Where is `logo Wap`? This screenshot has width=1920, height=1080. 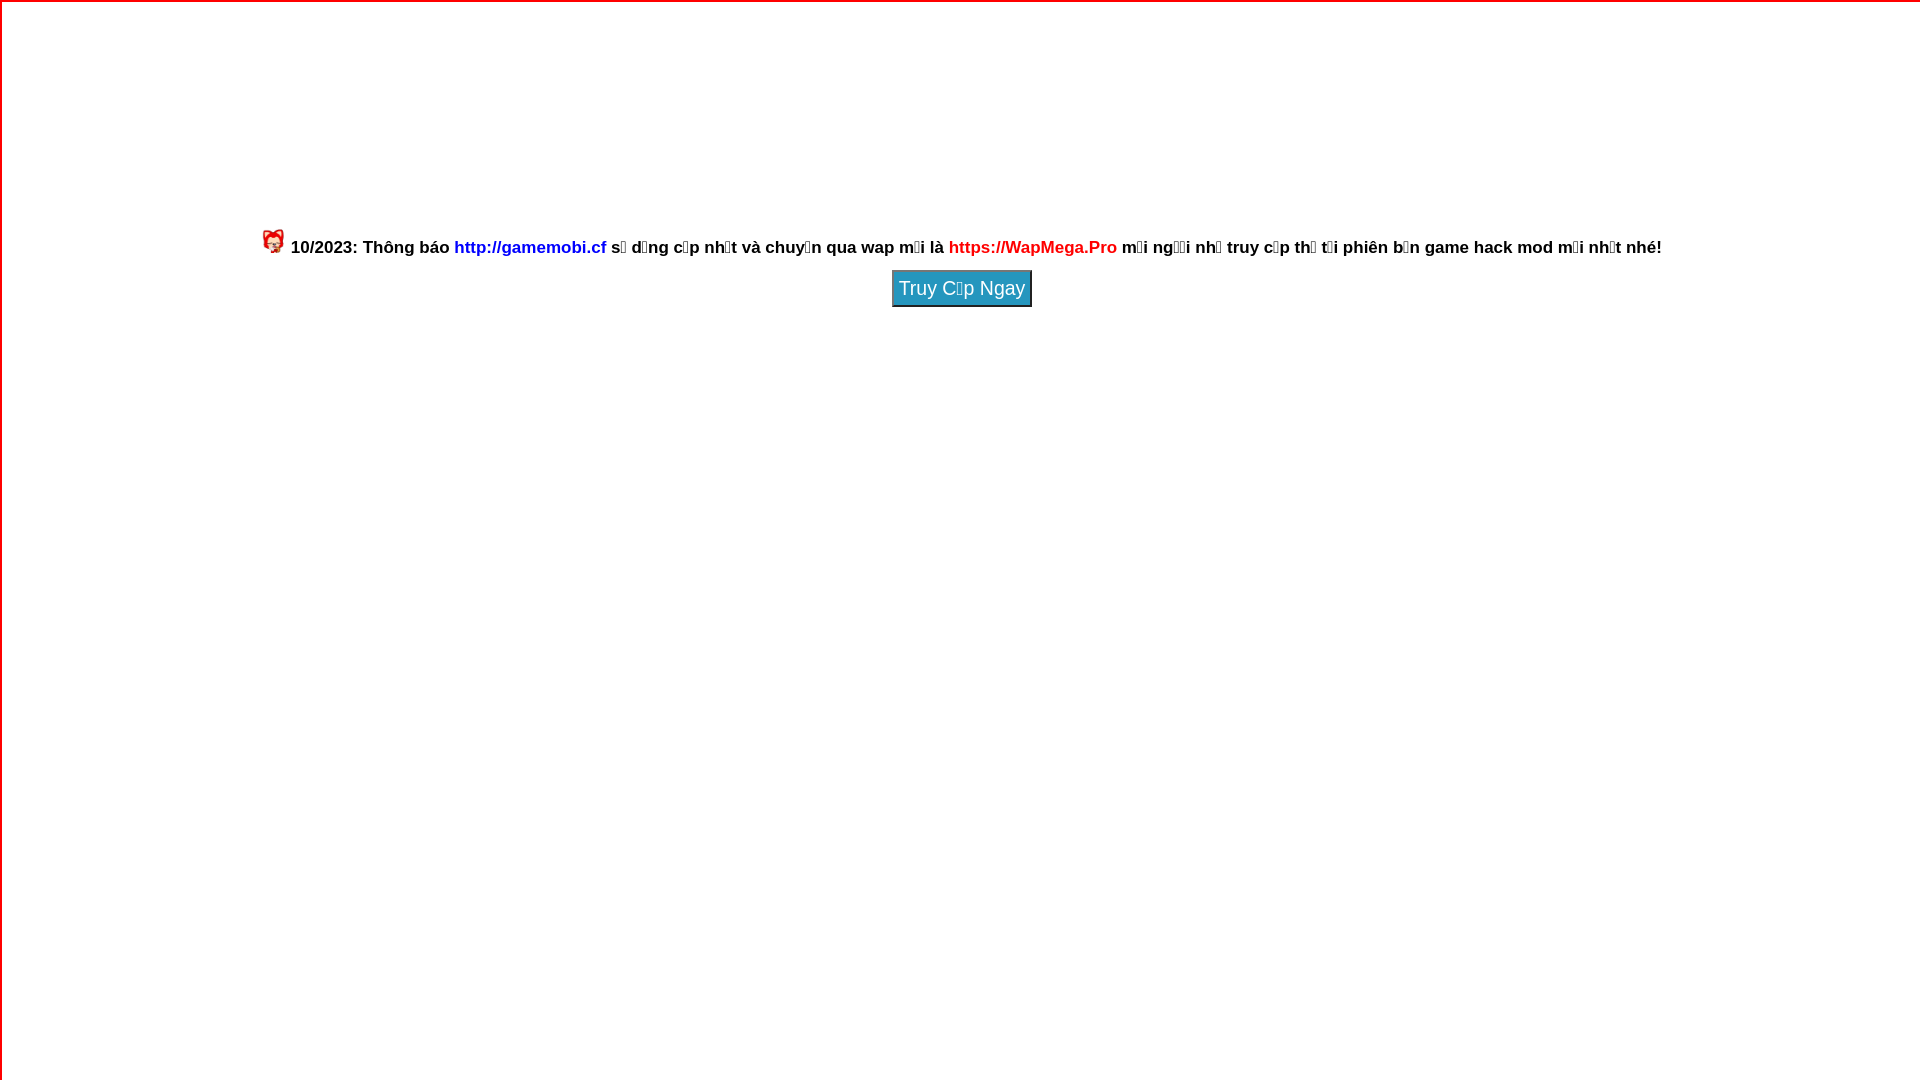
logo Wap is located at coordinates (960, 92).